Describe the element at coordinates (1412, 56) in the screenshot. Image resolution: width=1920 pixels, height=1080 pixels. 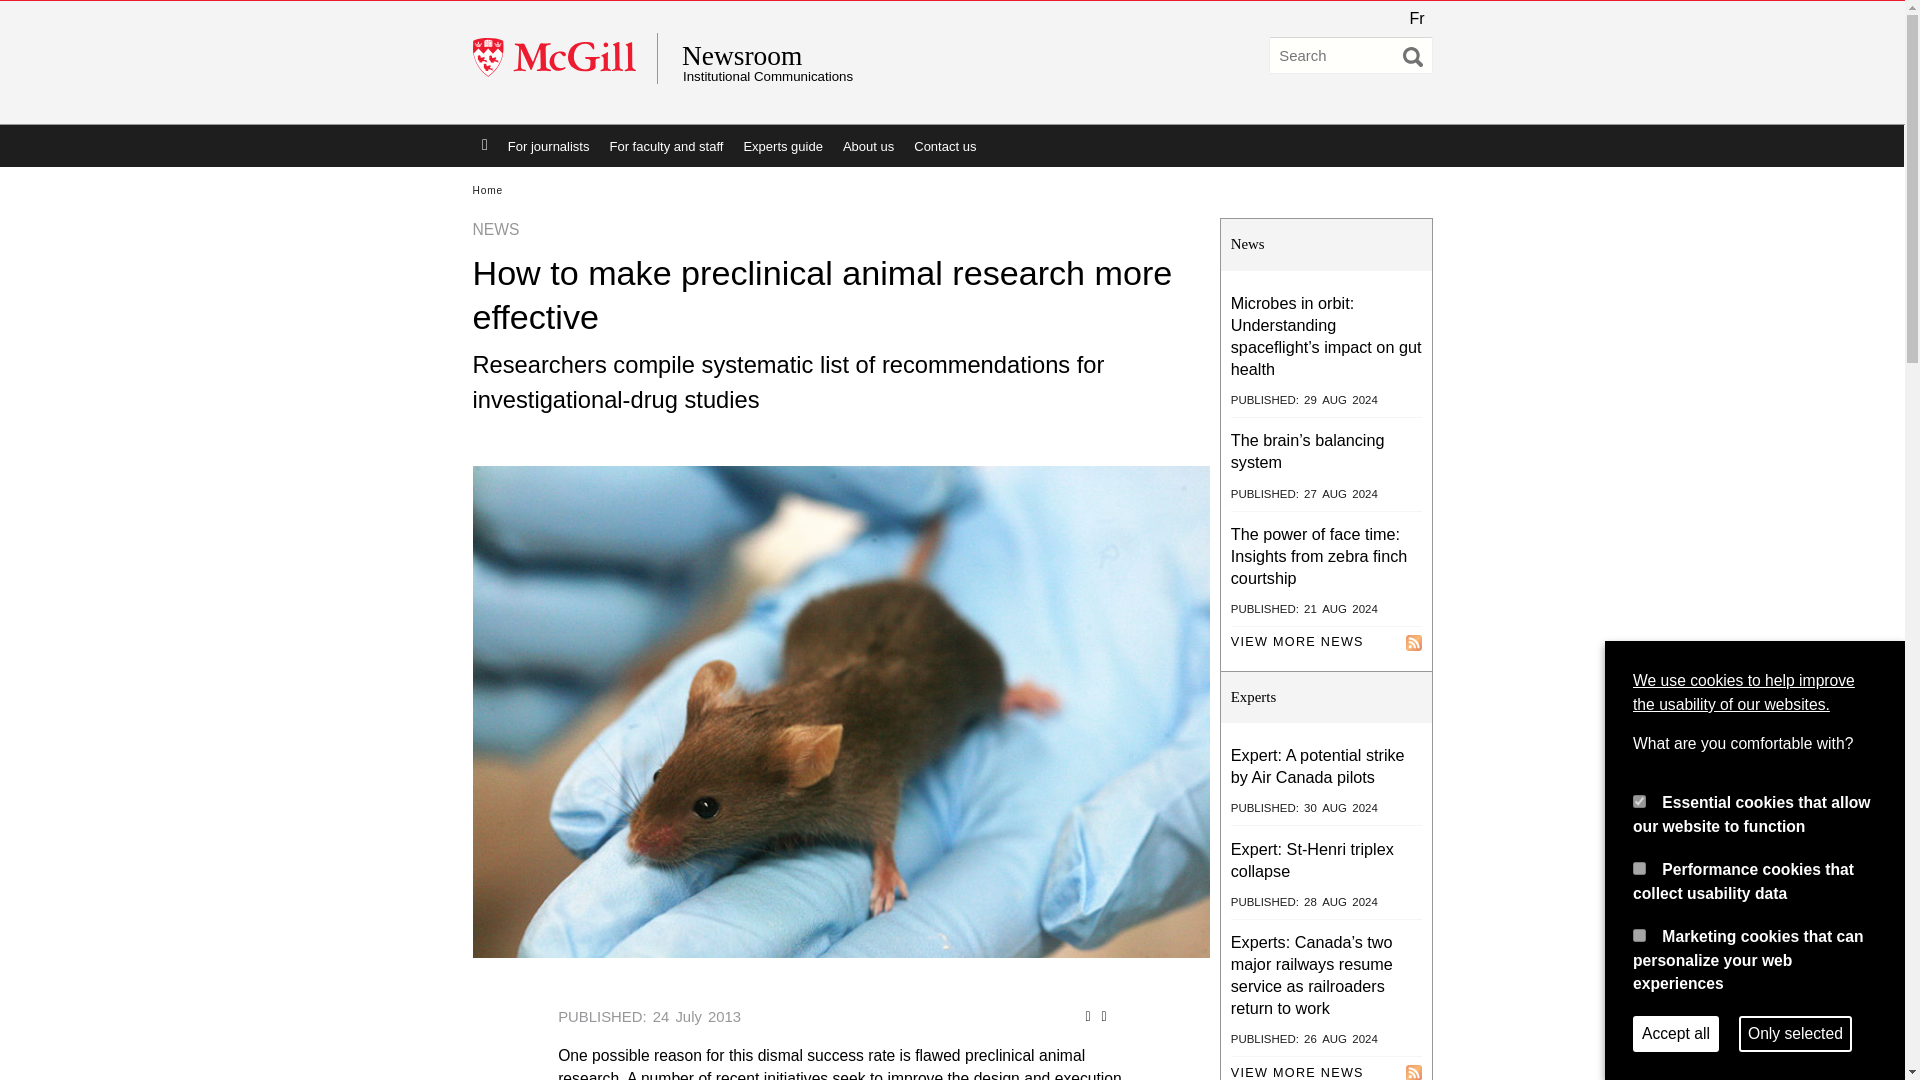
I see `Search` at that location.